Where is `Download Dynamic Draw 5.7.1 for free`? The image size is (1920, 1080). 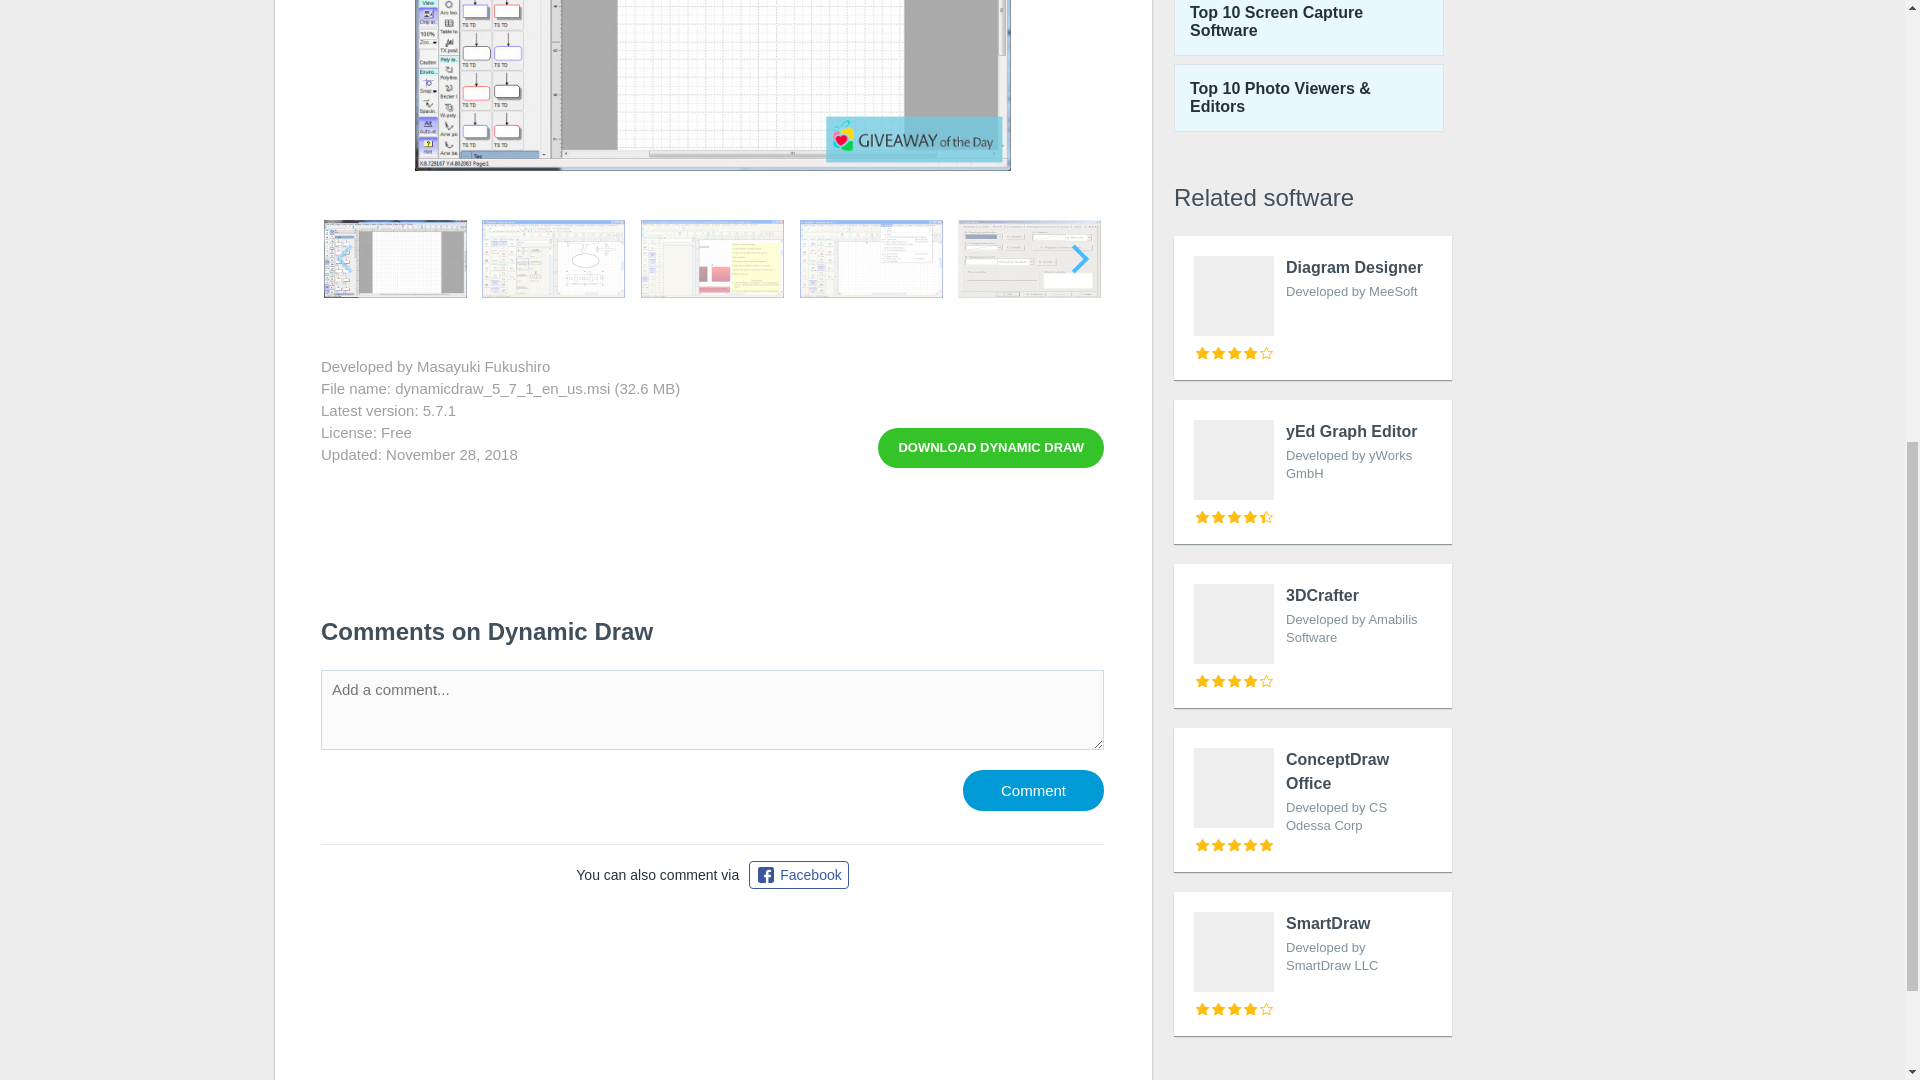 Download Dynamic Draw 5.7.1 for free is located at coordinates (1034, 790).